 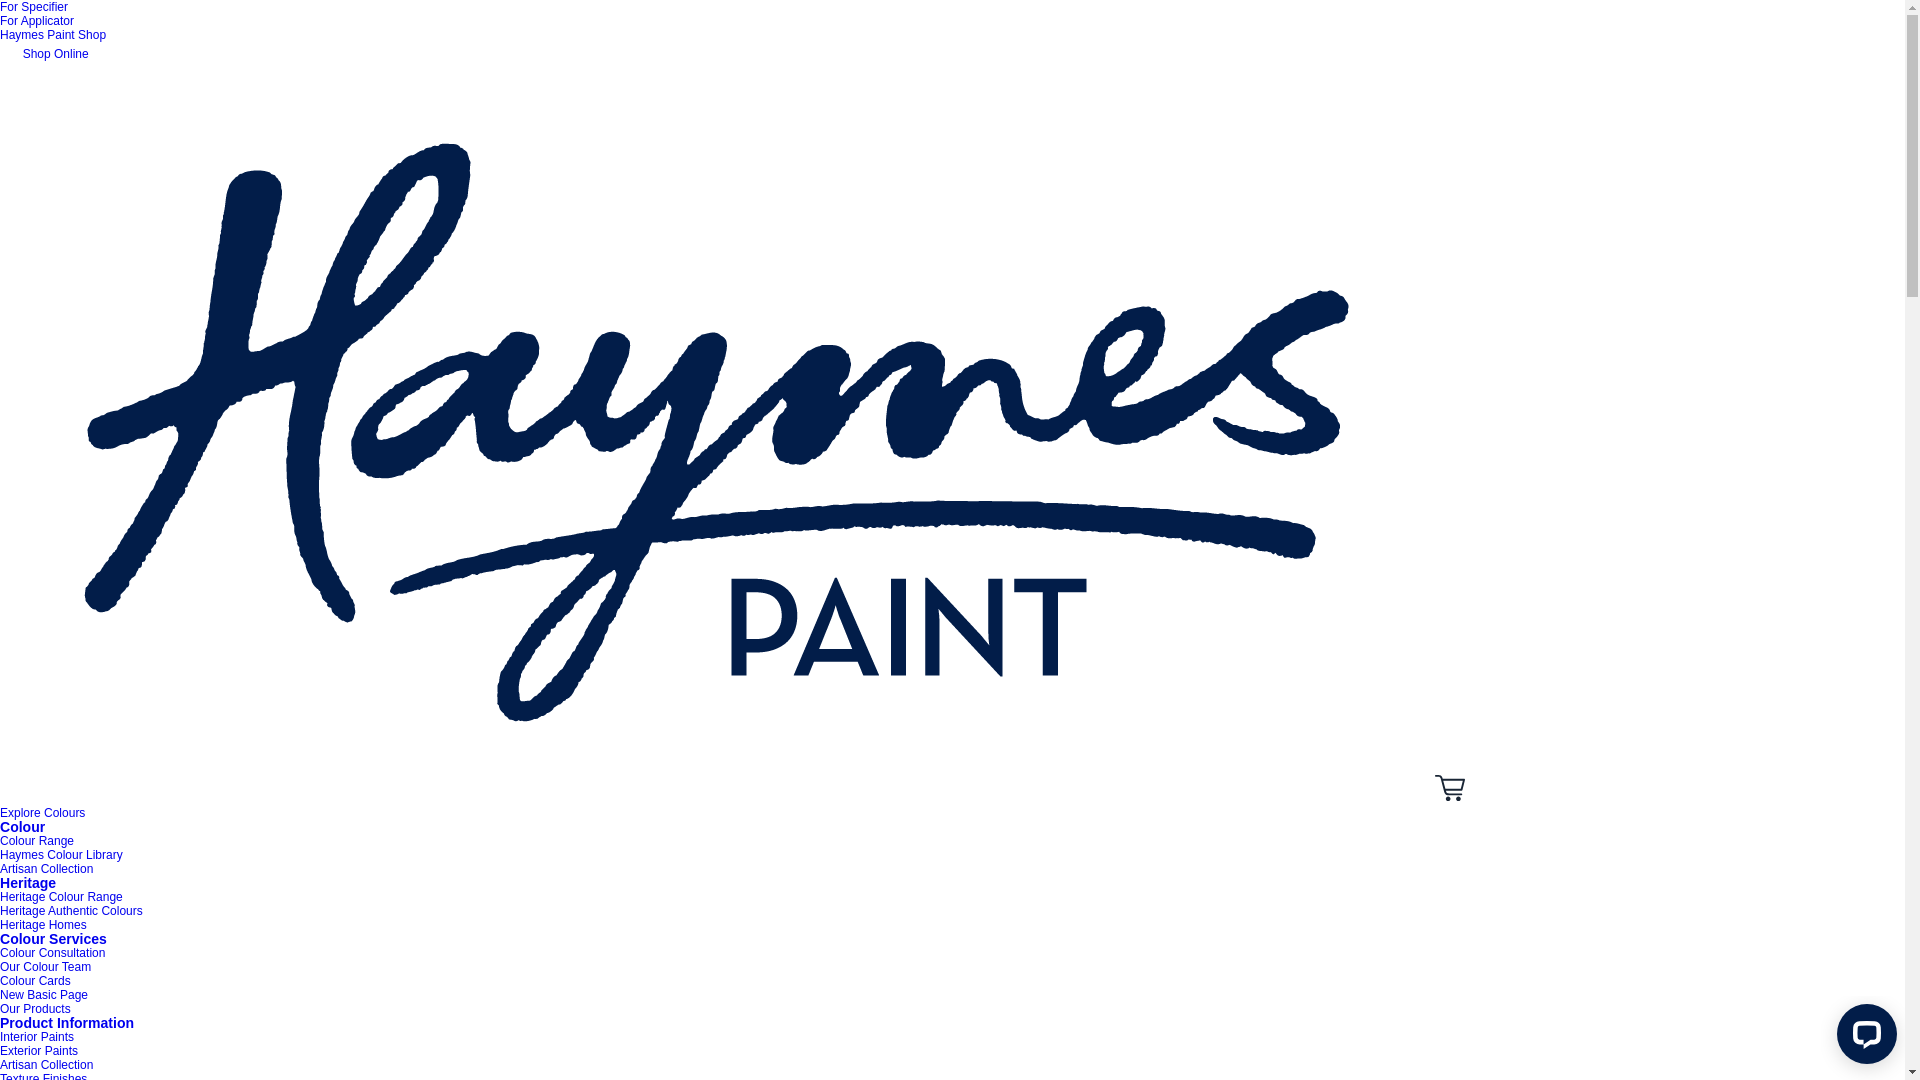 I want to click on Our Colour Team, so click(x=46, y=967).